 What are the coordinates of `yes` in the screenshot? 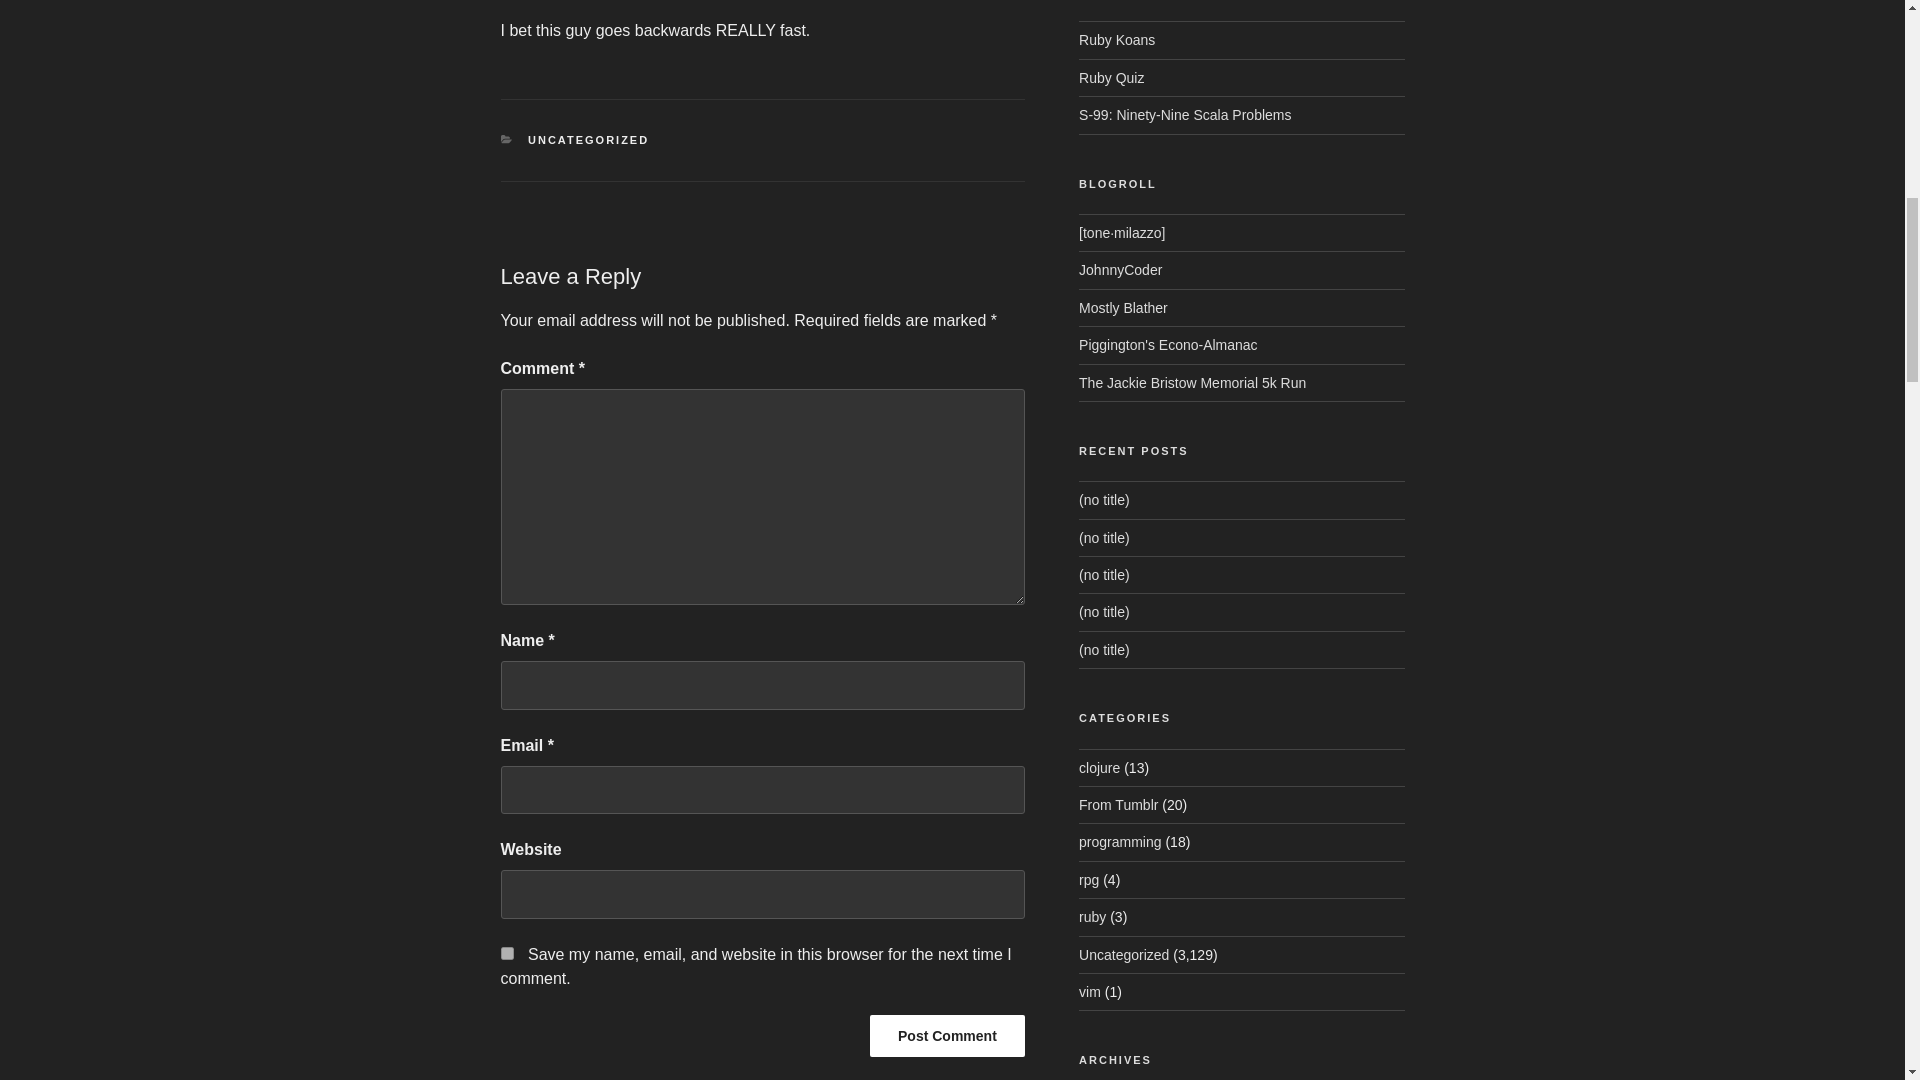 It's located at (506, 954).